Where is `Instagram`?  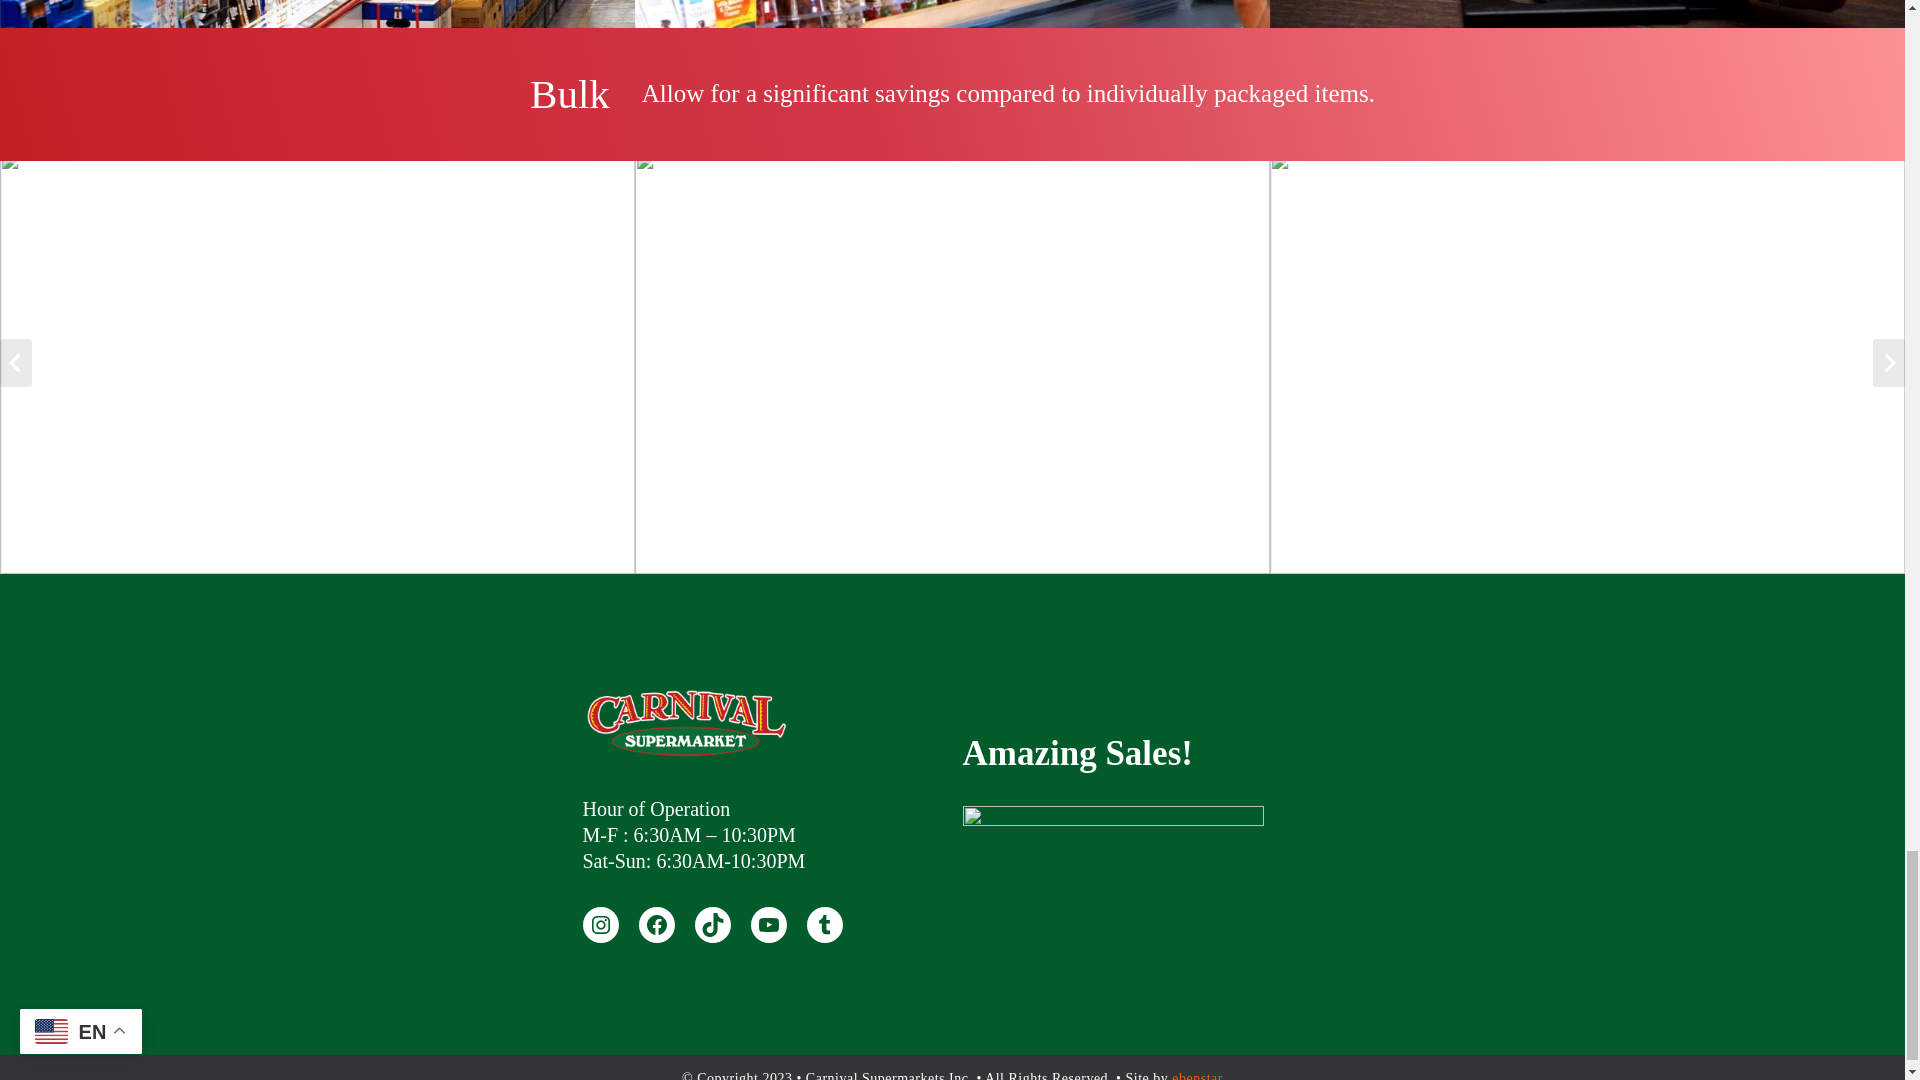 Instagram is located at coordinates (600, 924).